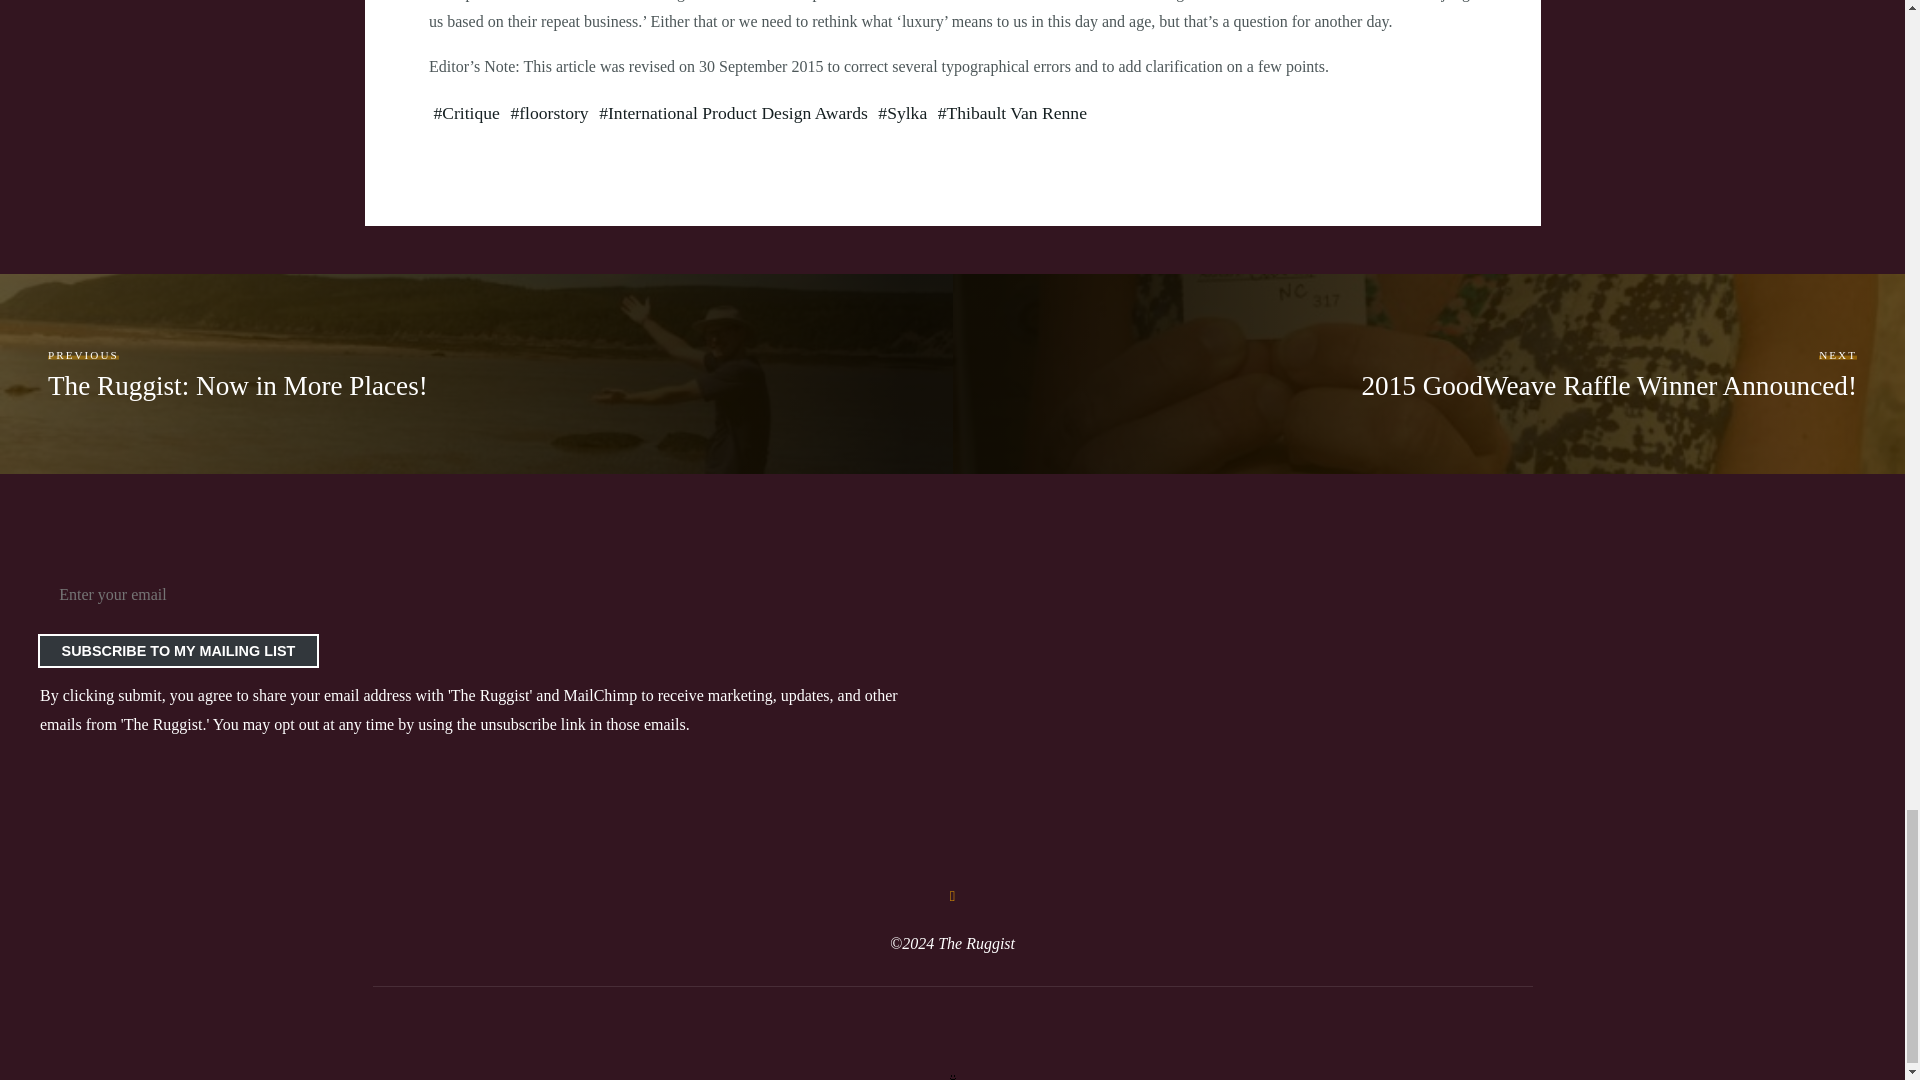 The height and width of the screenshot is (1080, 1920). Describe the element at coordinates (552, 112) in the screenshot. I see `floorstory` at that location.